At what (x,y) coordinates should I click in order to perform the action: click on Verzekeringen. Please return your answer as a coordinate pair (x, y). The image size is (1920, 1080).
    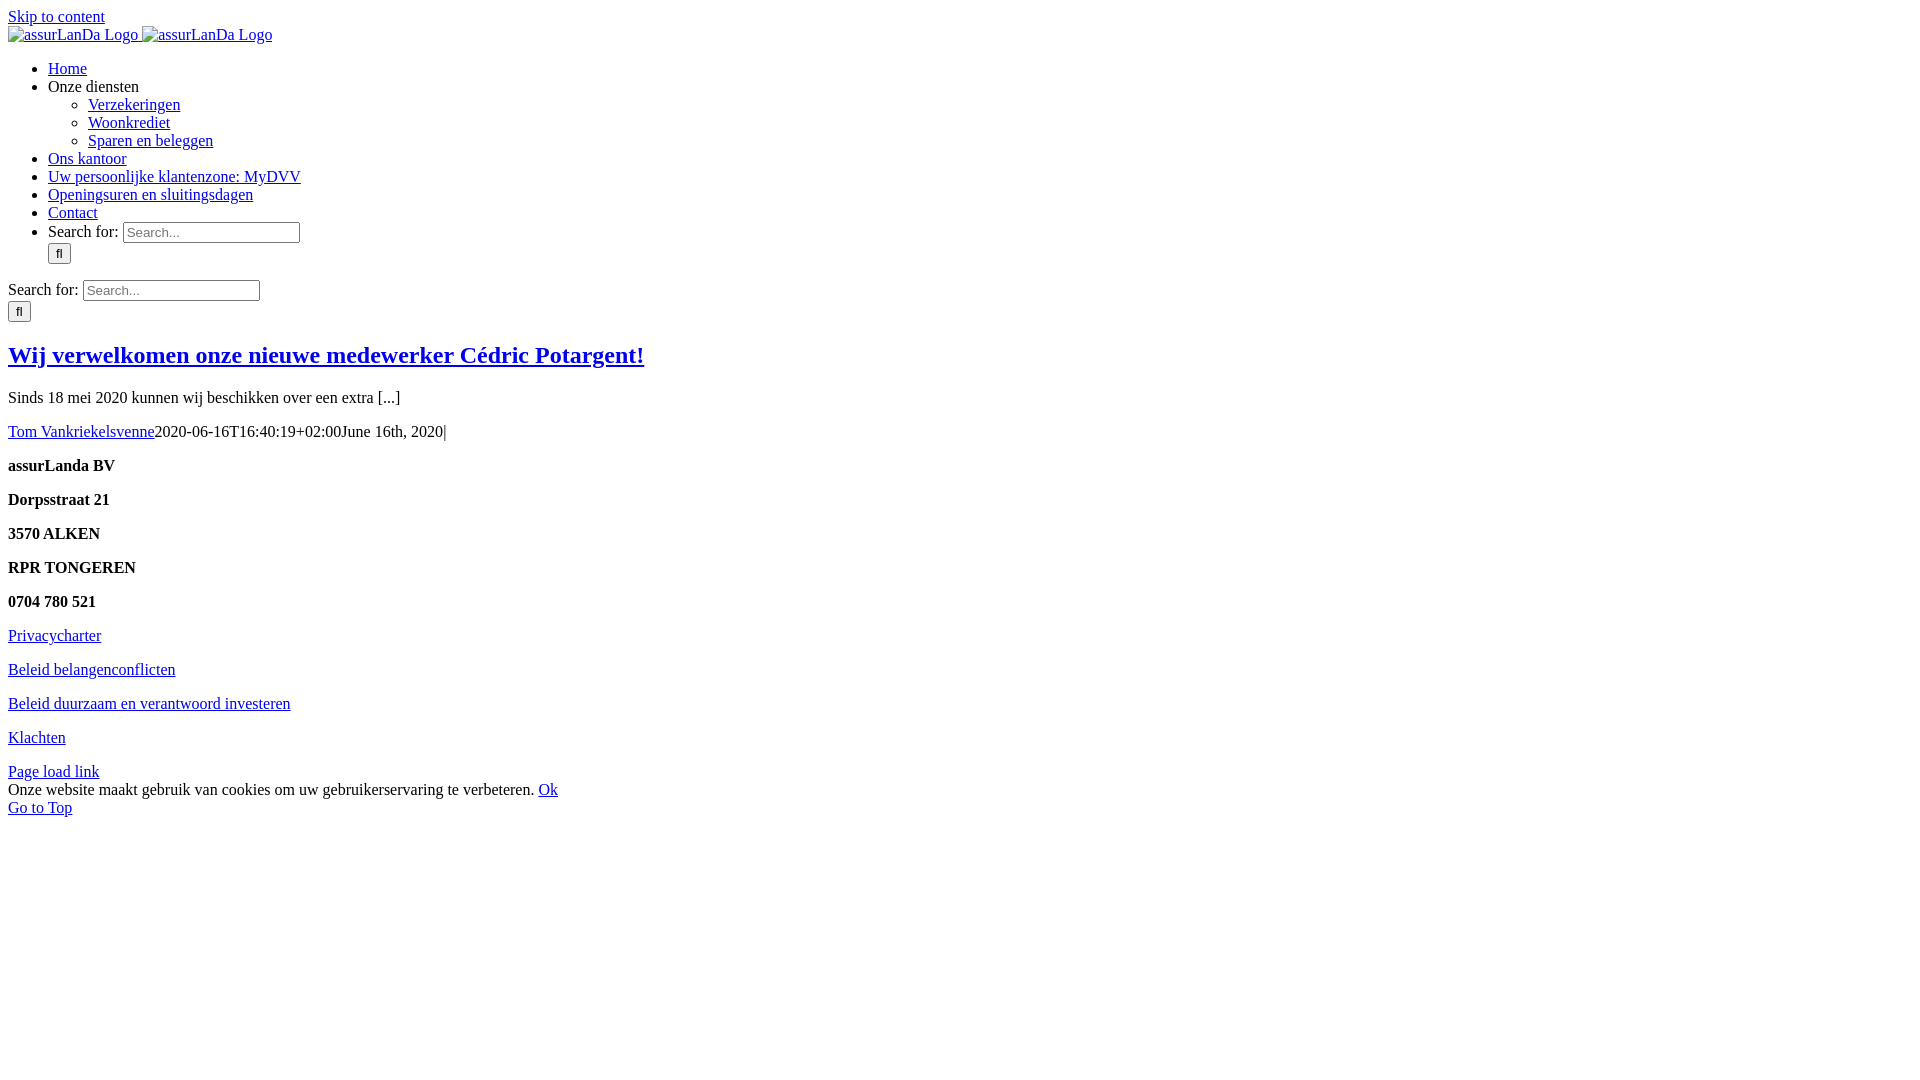
    Looking at the image, I should click on (134, 104).